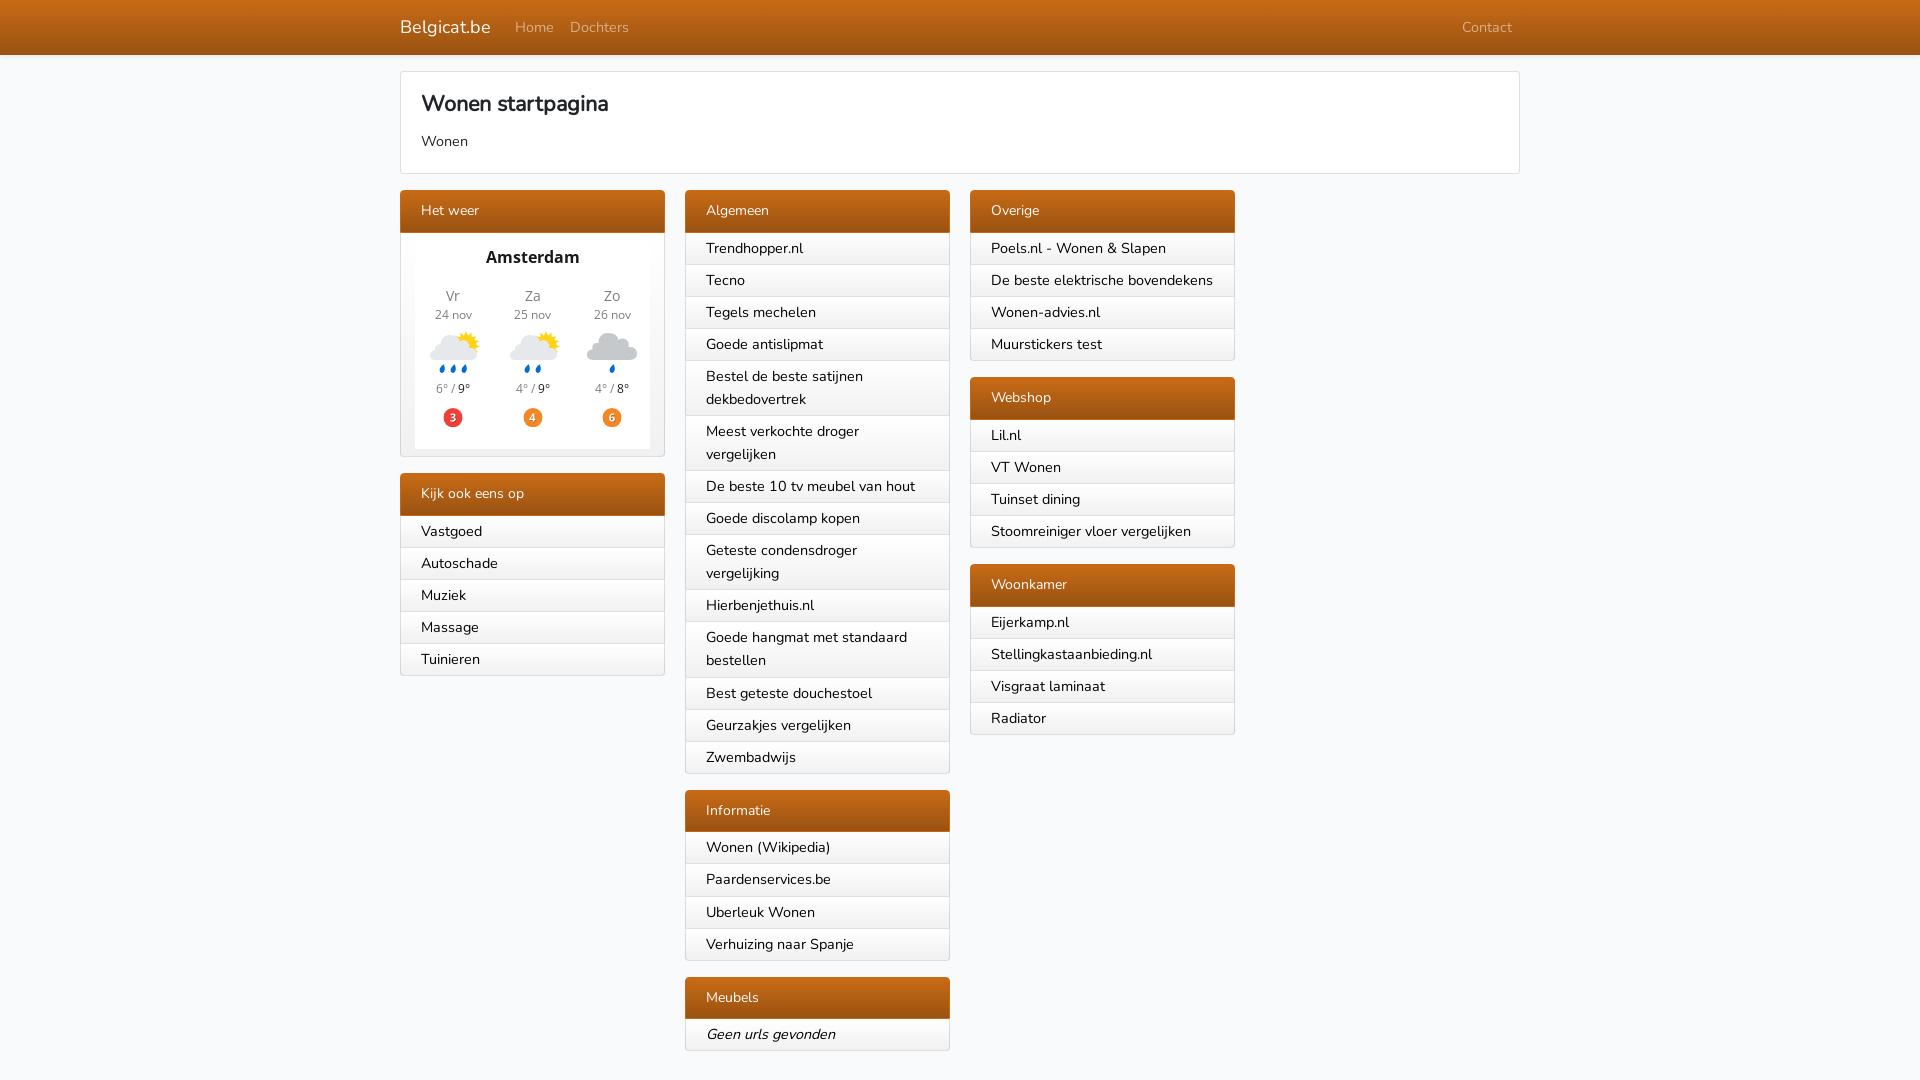  Describe the element at coordinates (782, 562) in the screenshot. I see `Geteste condensdroger vergelijking` at that location.